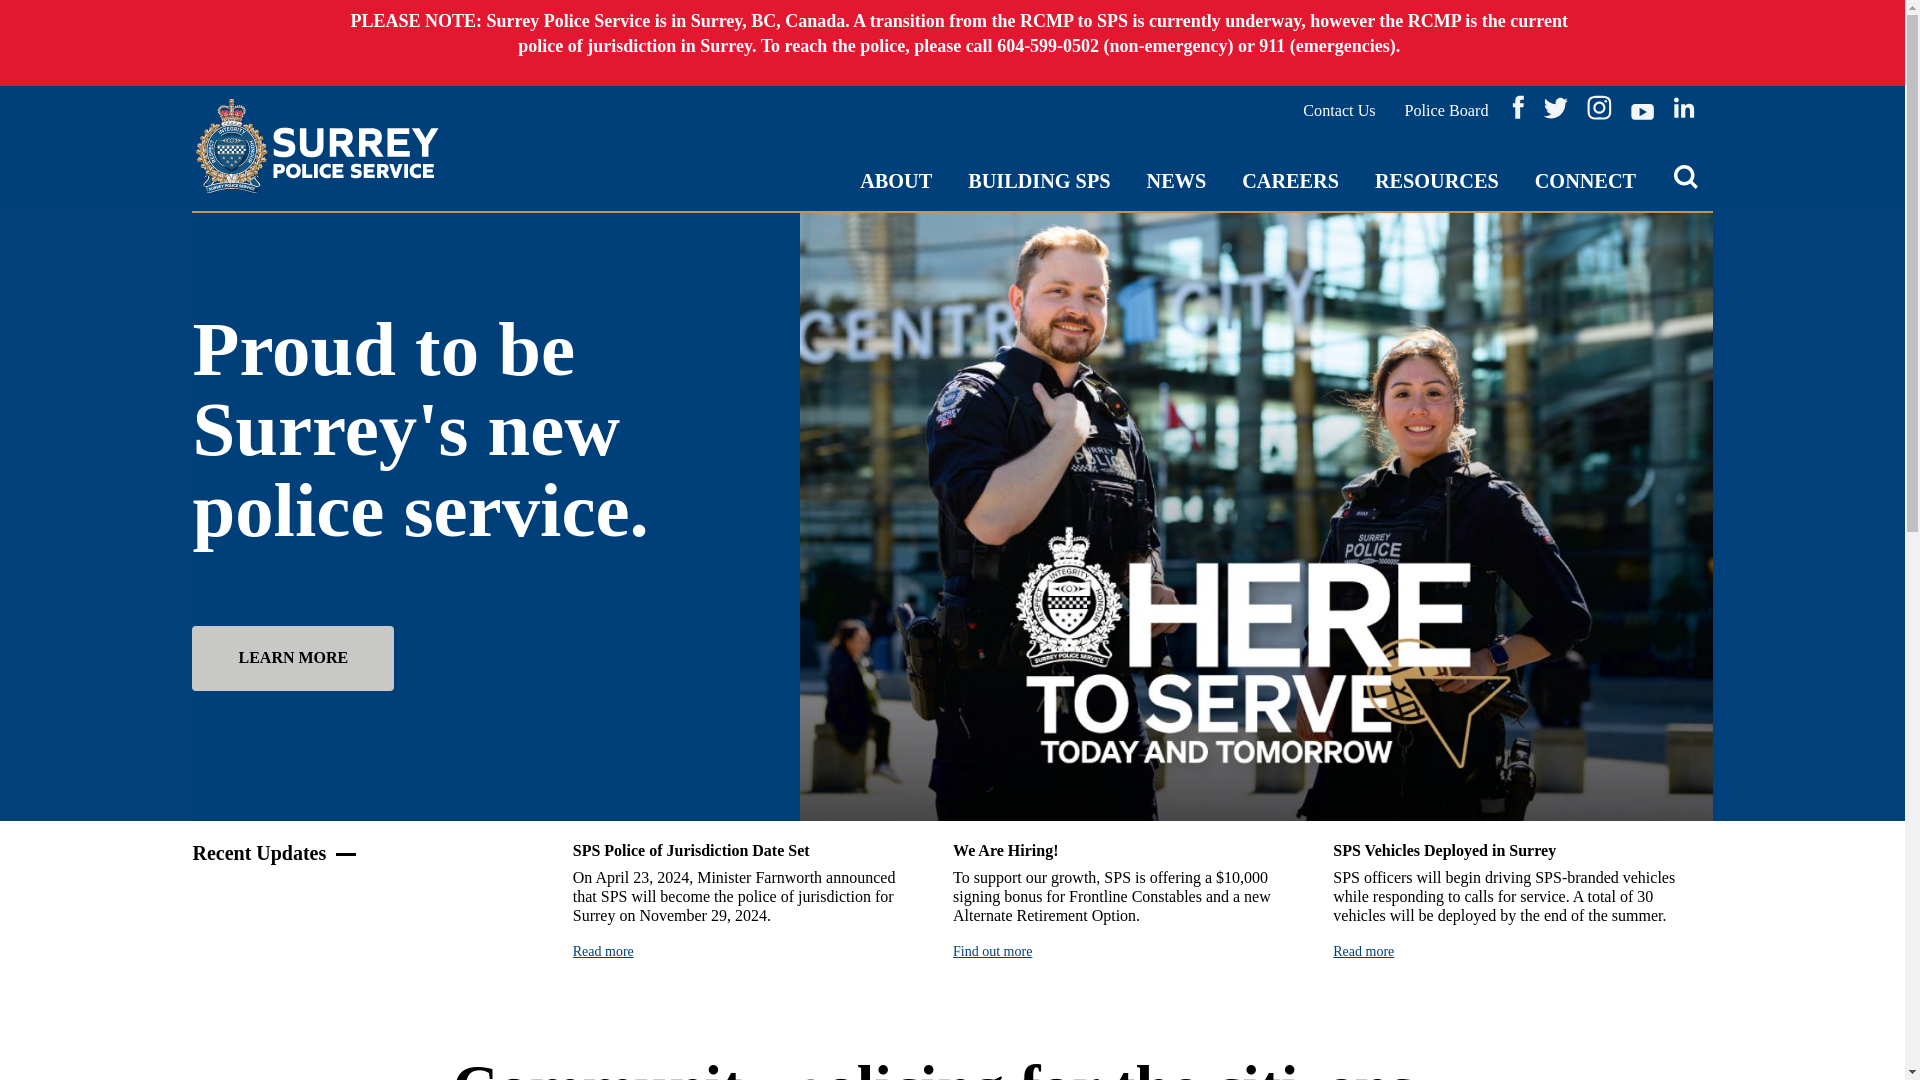 The image size is (1920, 1080). Describe the element at coordinates (1446, 112) in the screenshot. I see `Police Board` at that location.